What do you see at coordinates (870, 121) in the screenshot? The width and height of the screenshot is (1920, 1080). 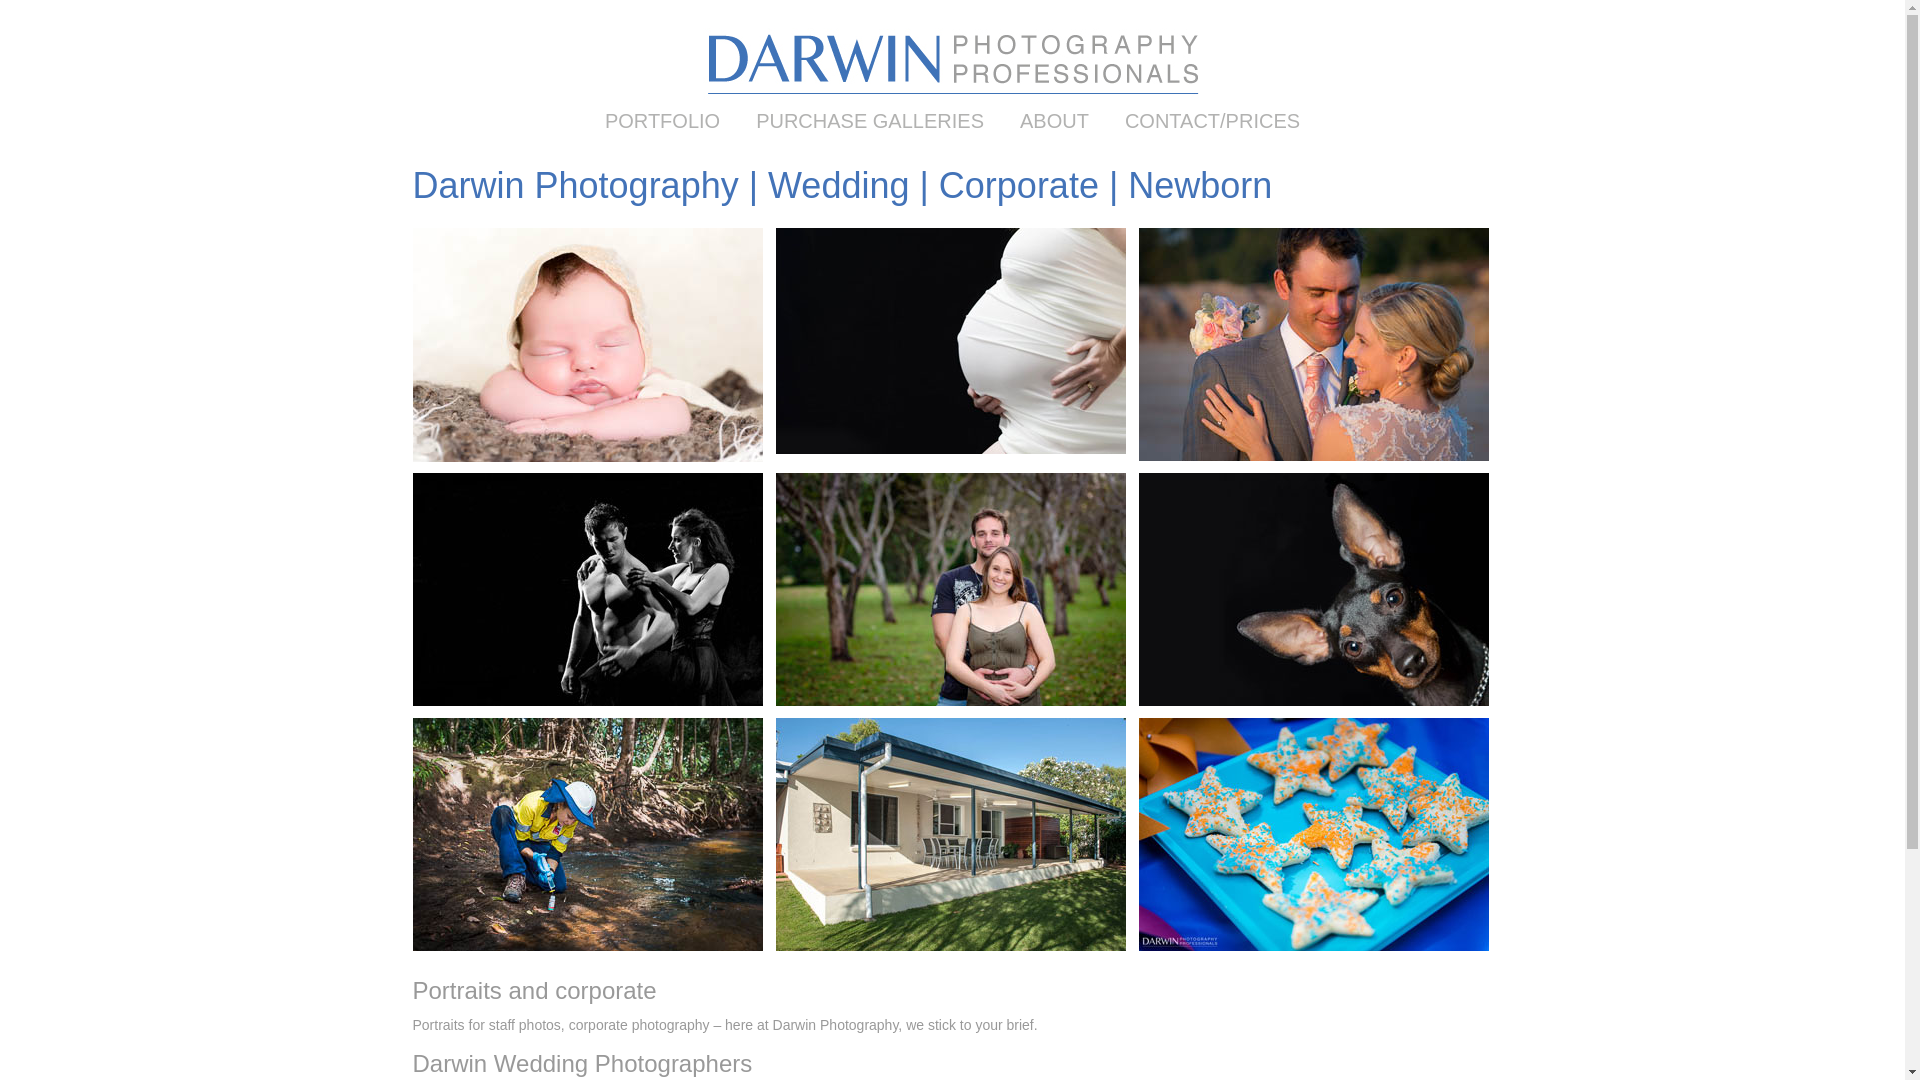 I see `PURCHASE GALLERIES` at bounding box center [870, 121].